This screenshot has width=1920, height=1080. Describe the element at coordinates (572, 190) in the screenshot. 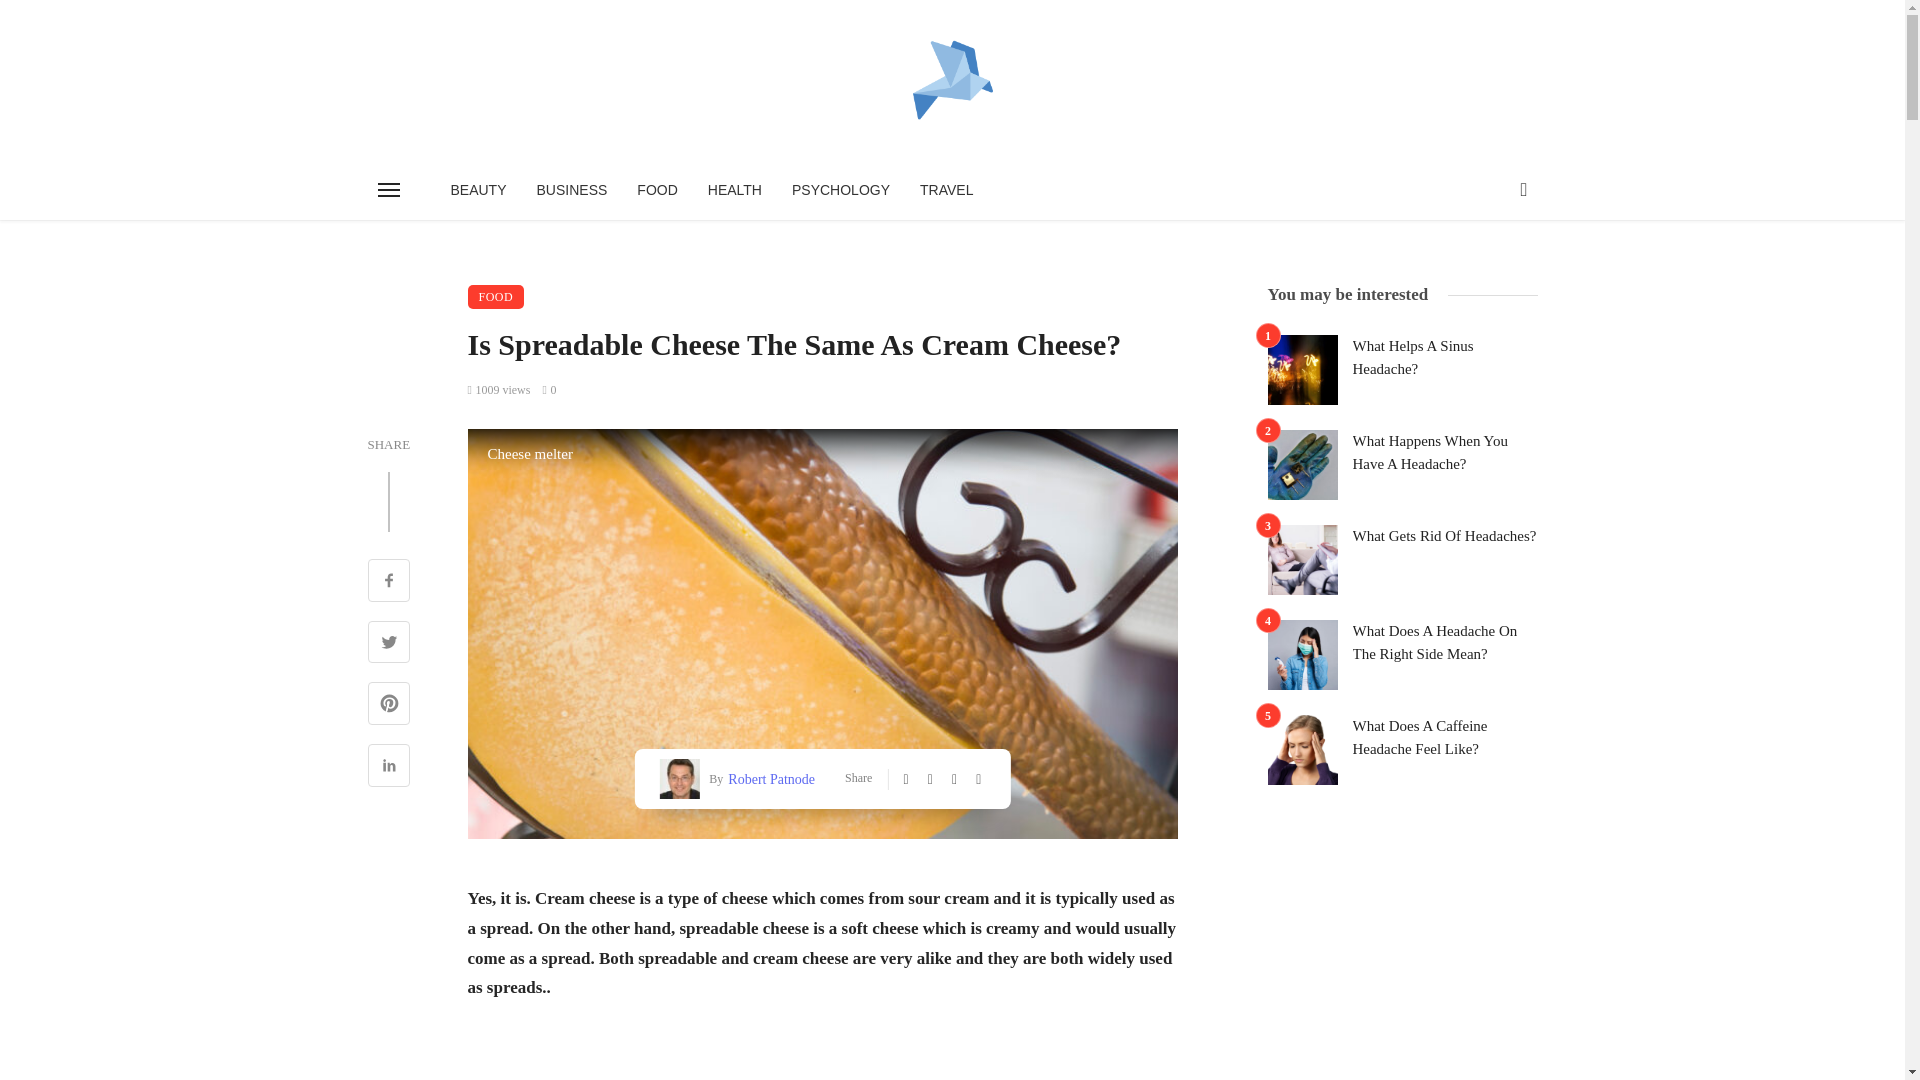

I see `BUSINESS` at that location.